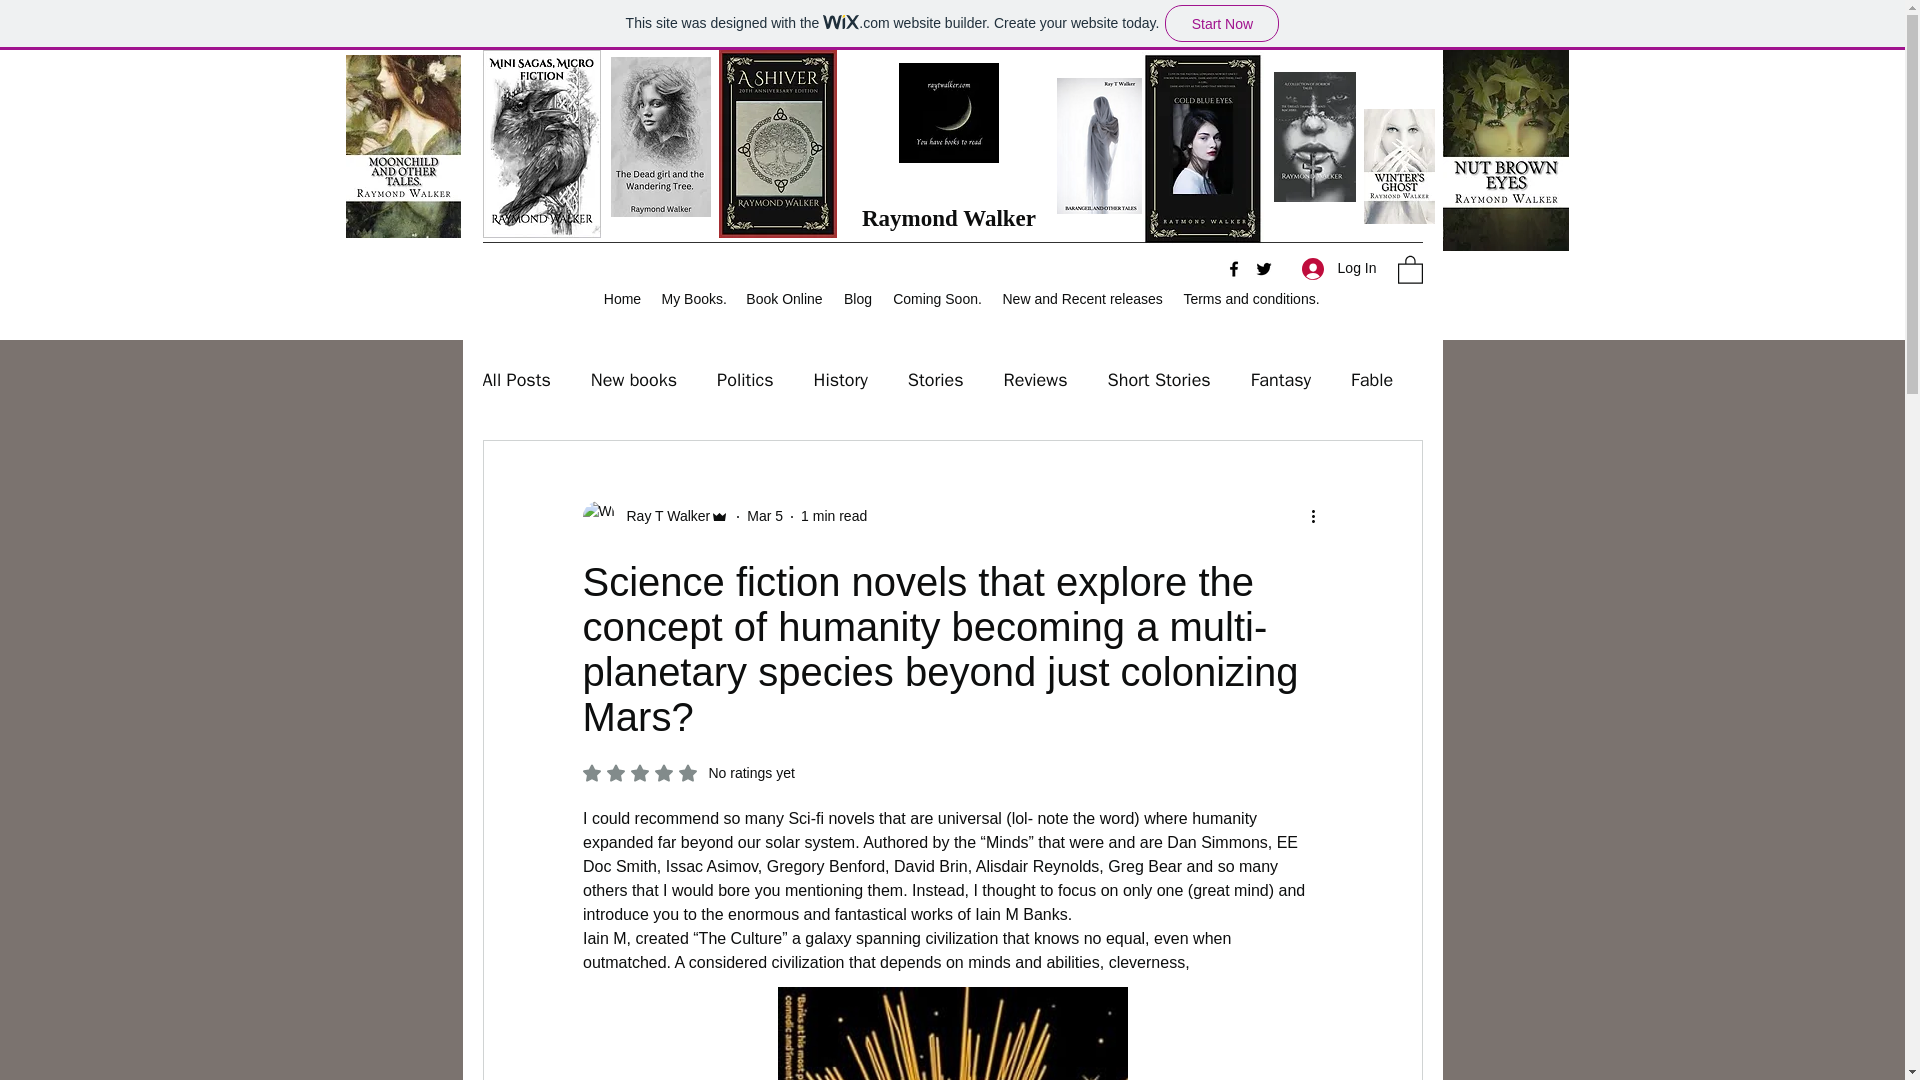  What do you see at coordinates (840, 380) in the screenshot?
I see `History` at bounding box center [840, 380].